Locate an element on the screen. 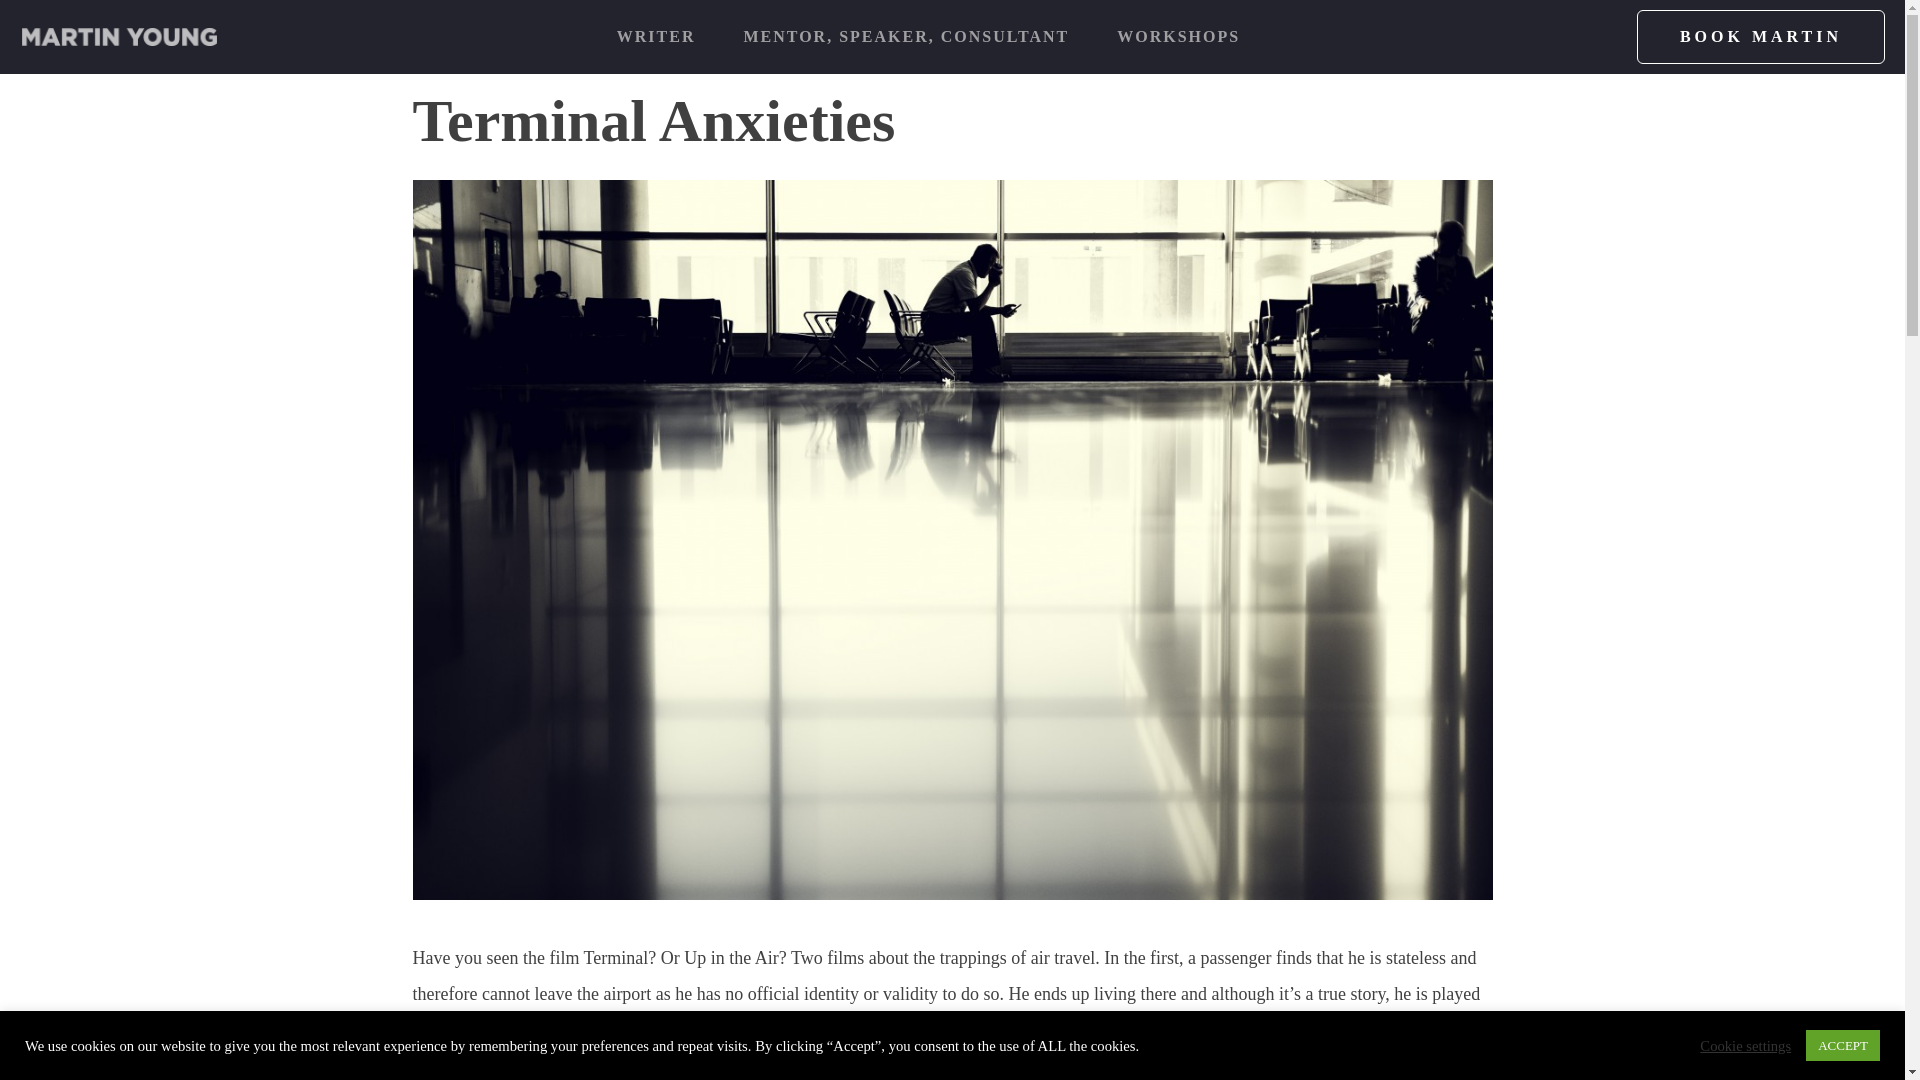  MENTOR, SPEAKER, CONSULTANT is located at coordinates (905, 37).